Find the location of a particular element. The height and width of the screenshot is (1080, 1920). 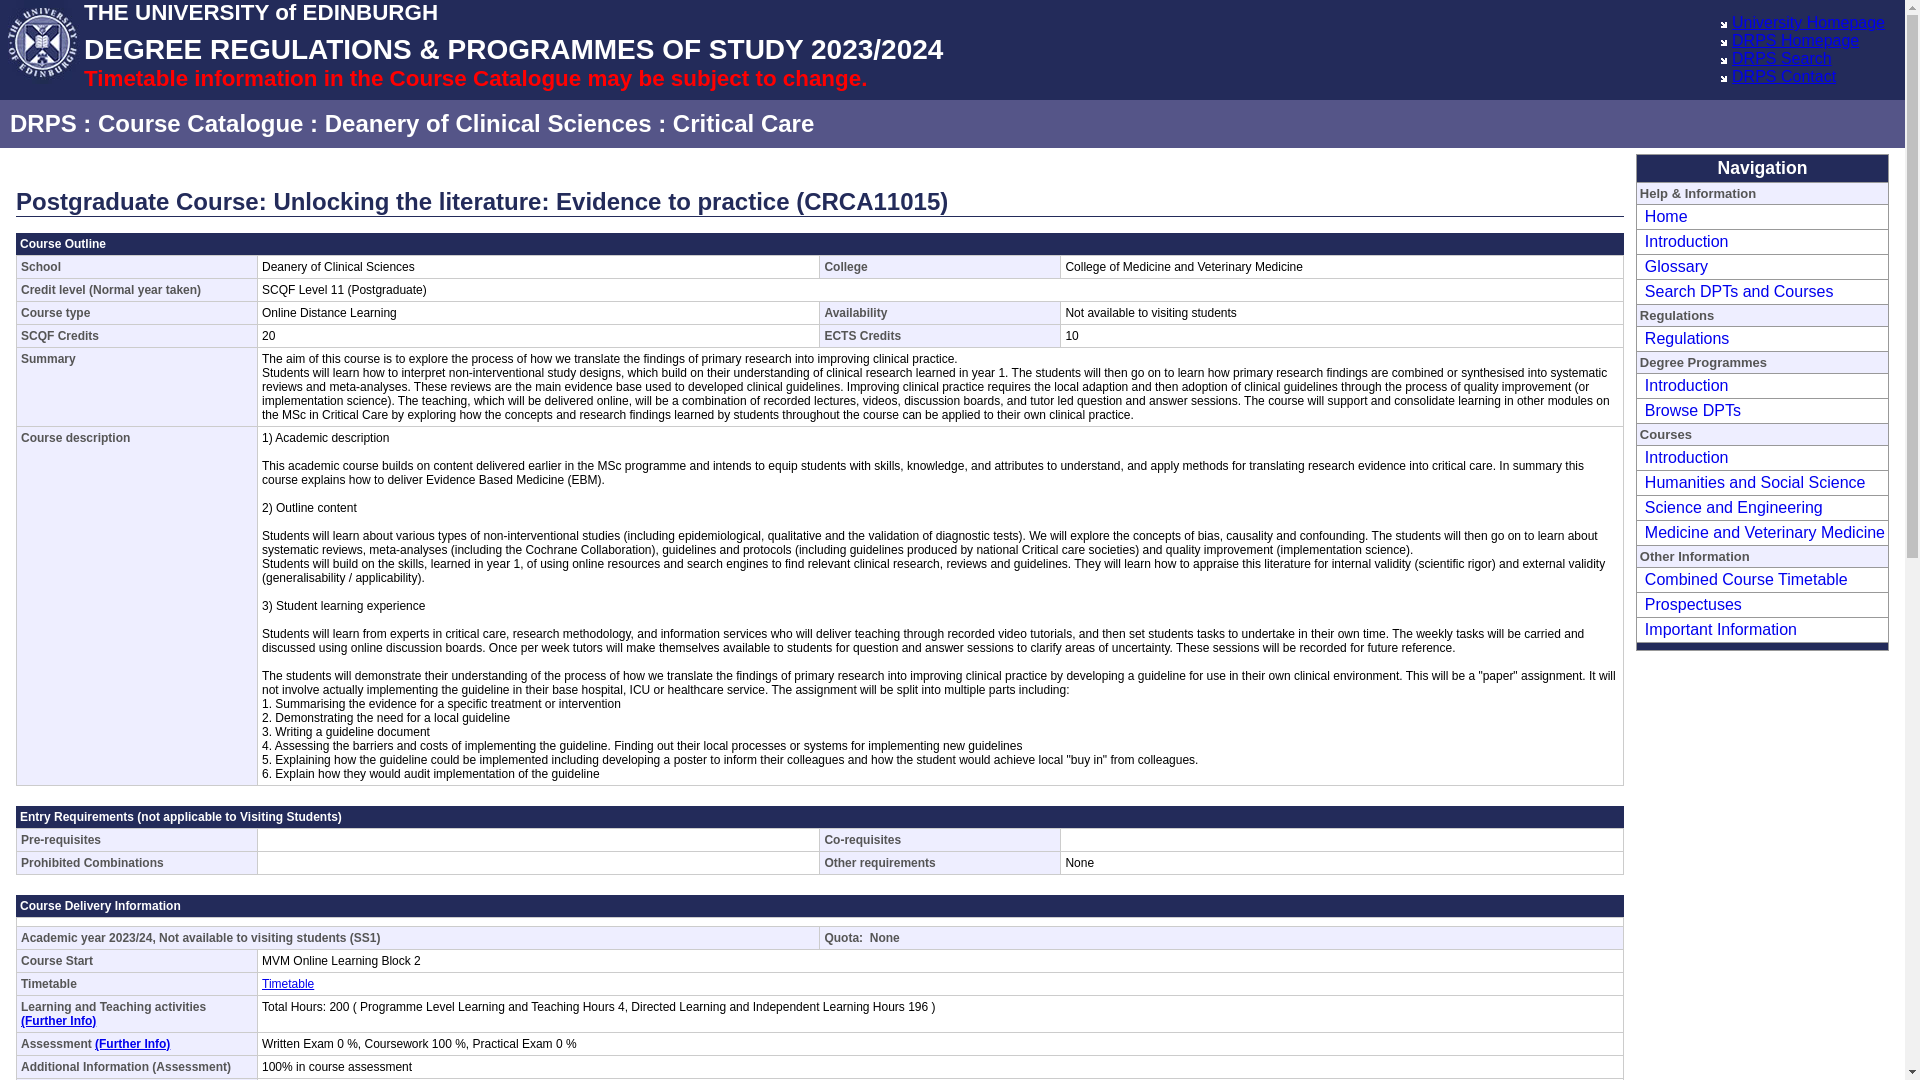

Critical Care is located at coordinates (744, 124).